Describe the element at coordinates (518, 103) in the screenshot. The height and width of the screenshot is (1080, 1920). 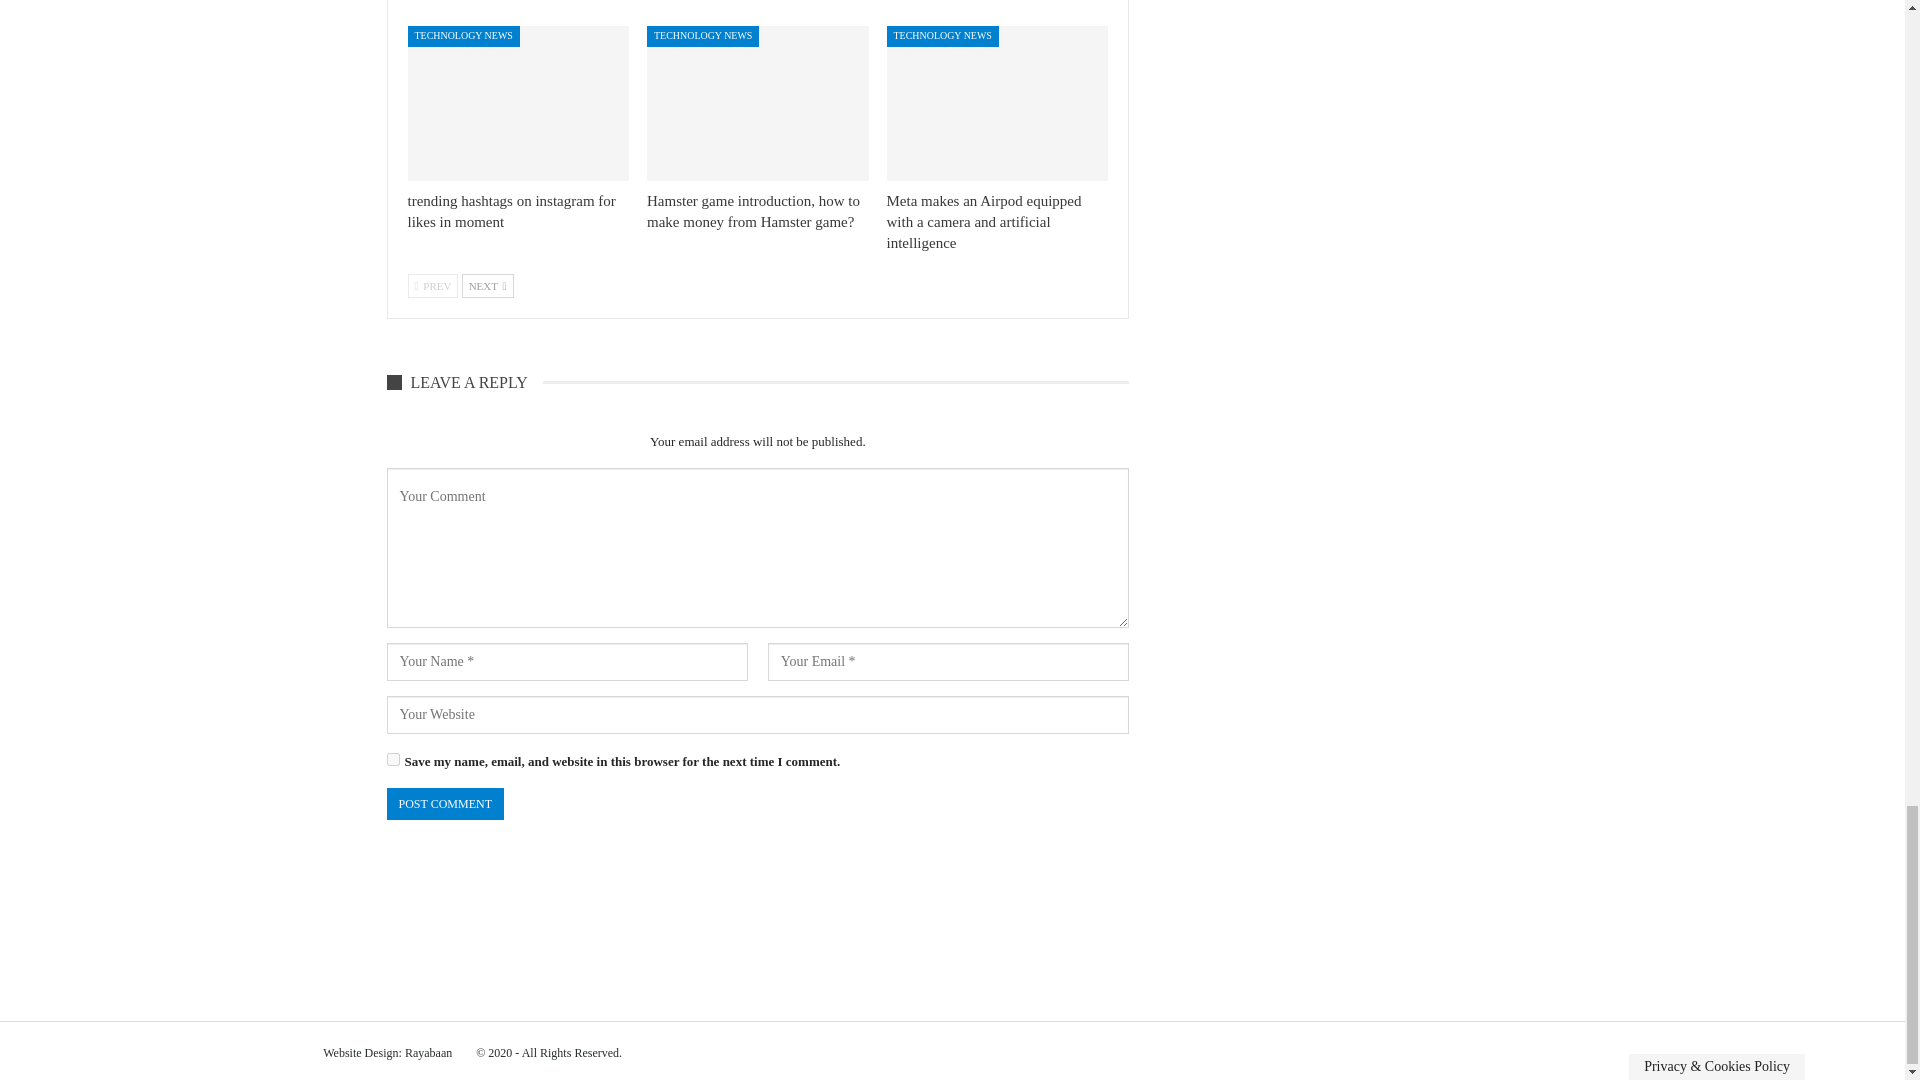
I see `trending hashtags on instagram for likes in moment` at that location.